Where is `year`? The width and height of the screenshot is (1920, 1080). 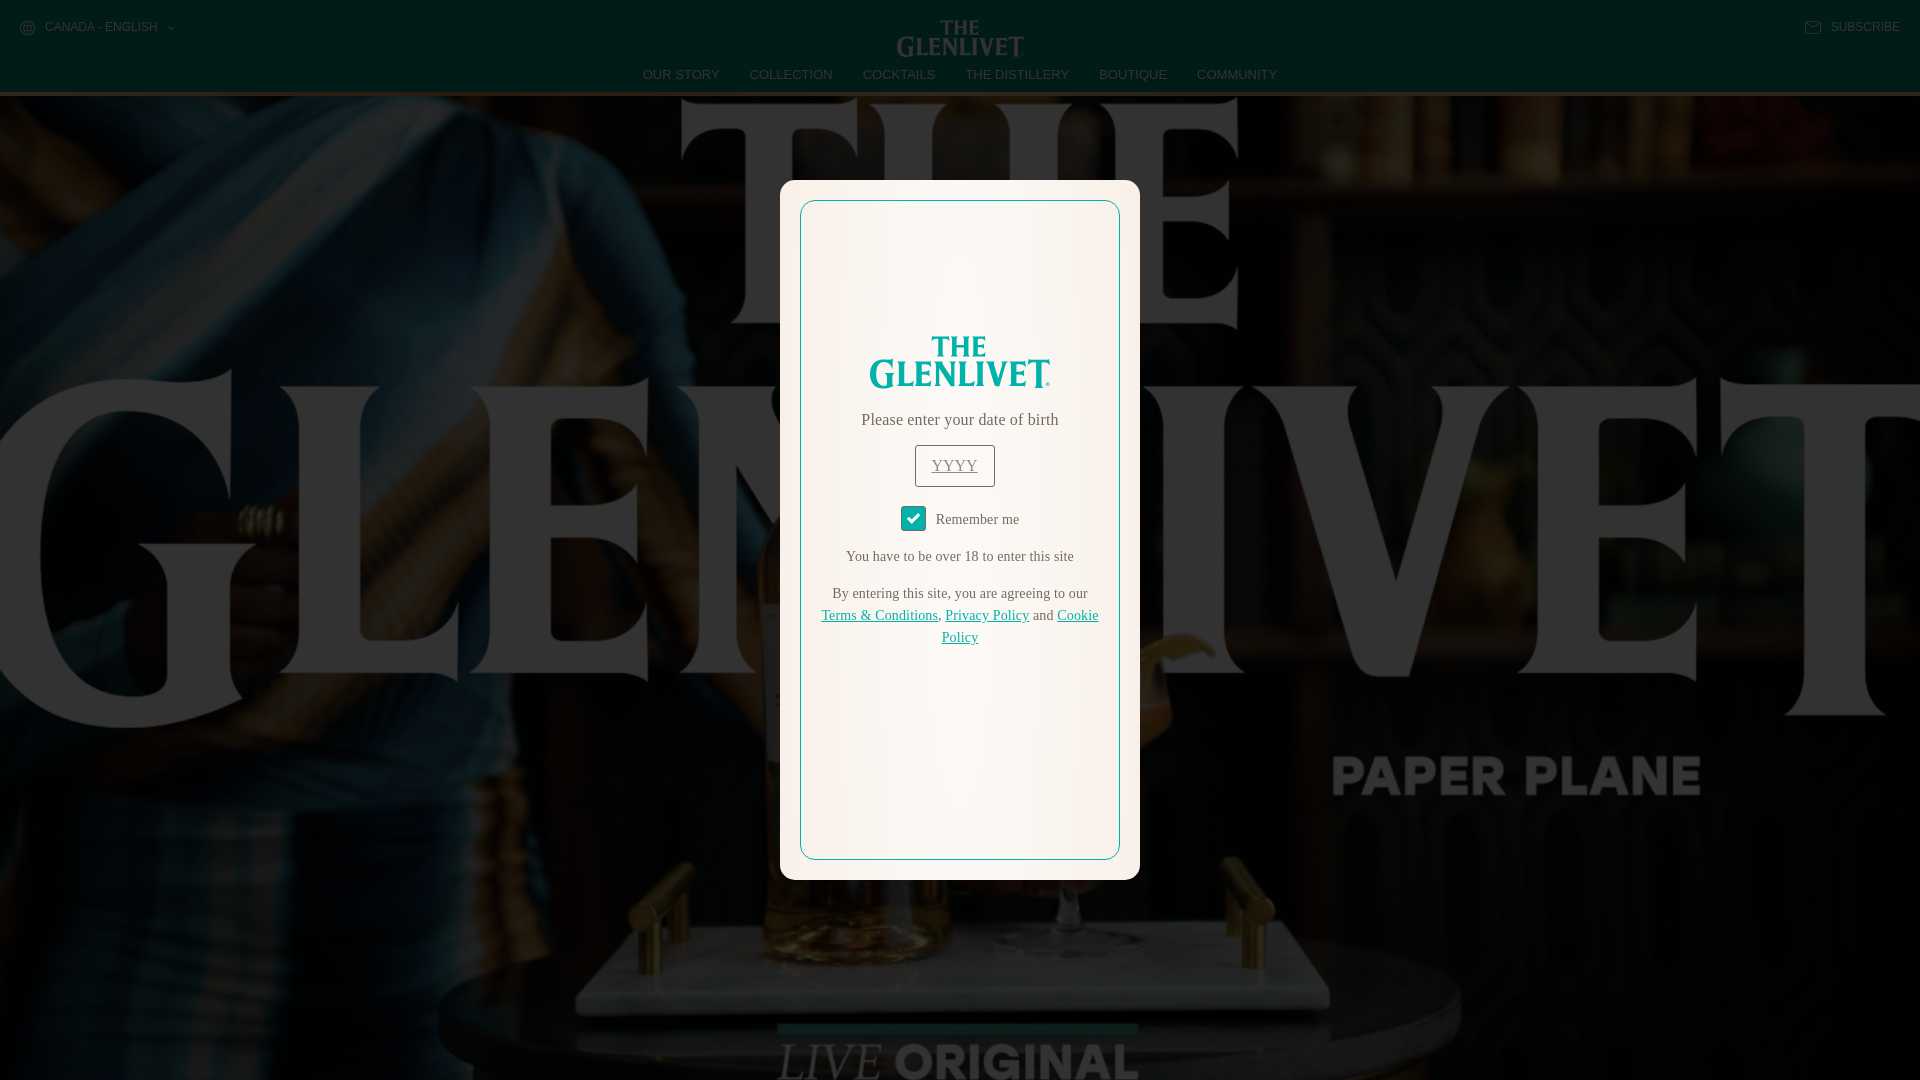
year is located at coordinates (954, 466).